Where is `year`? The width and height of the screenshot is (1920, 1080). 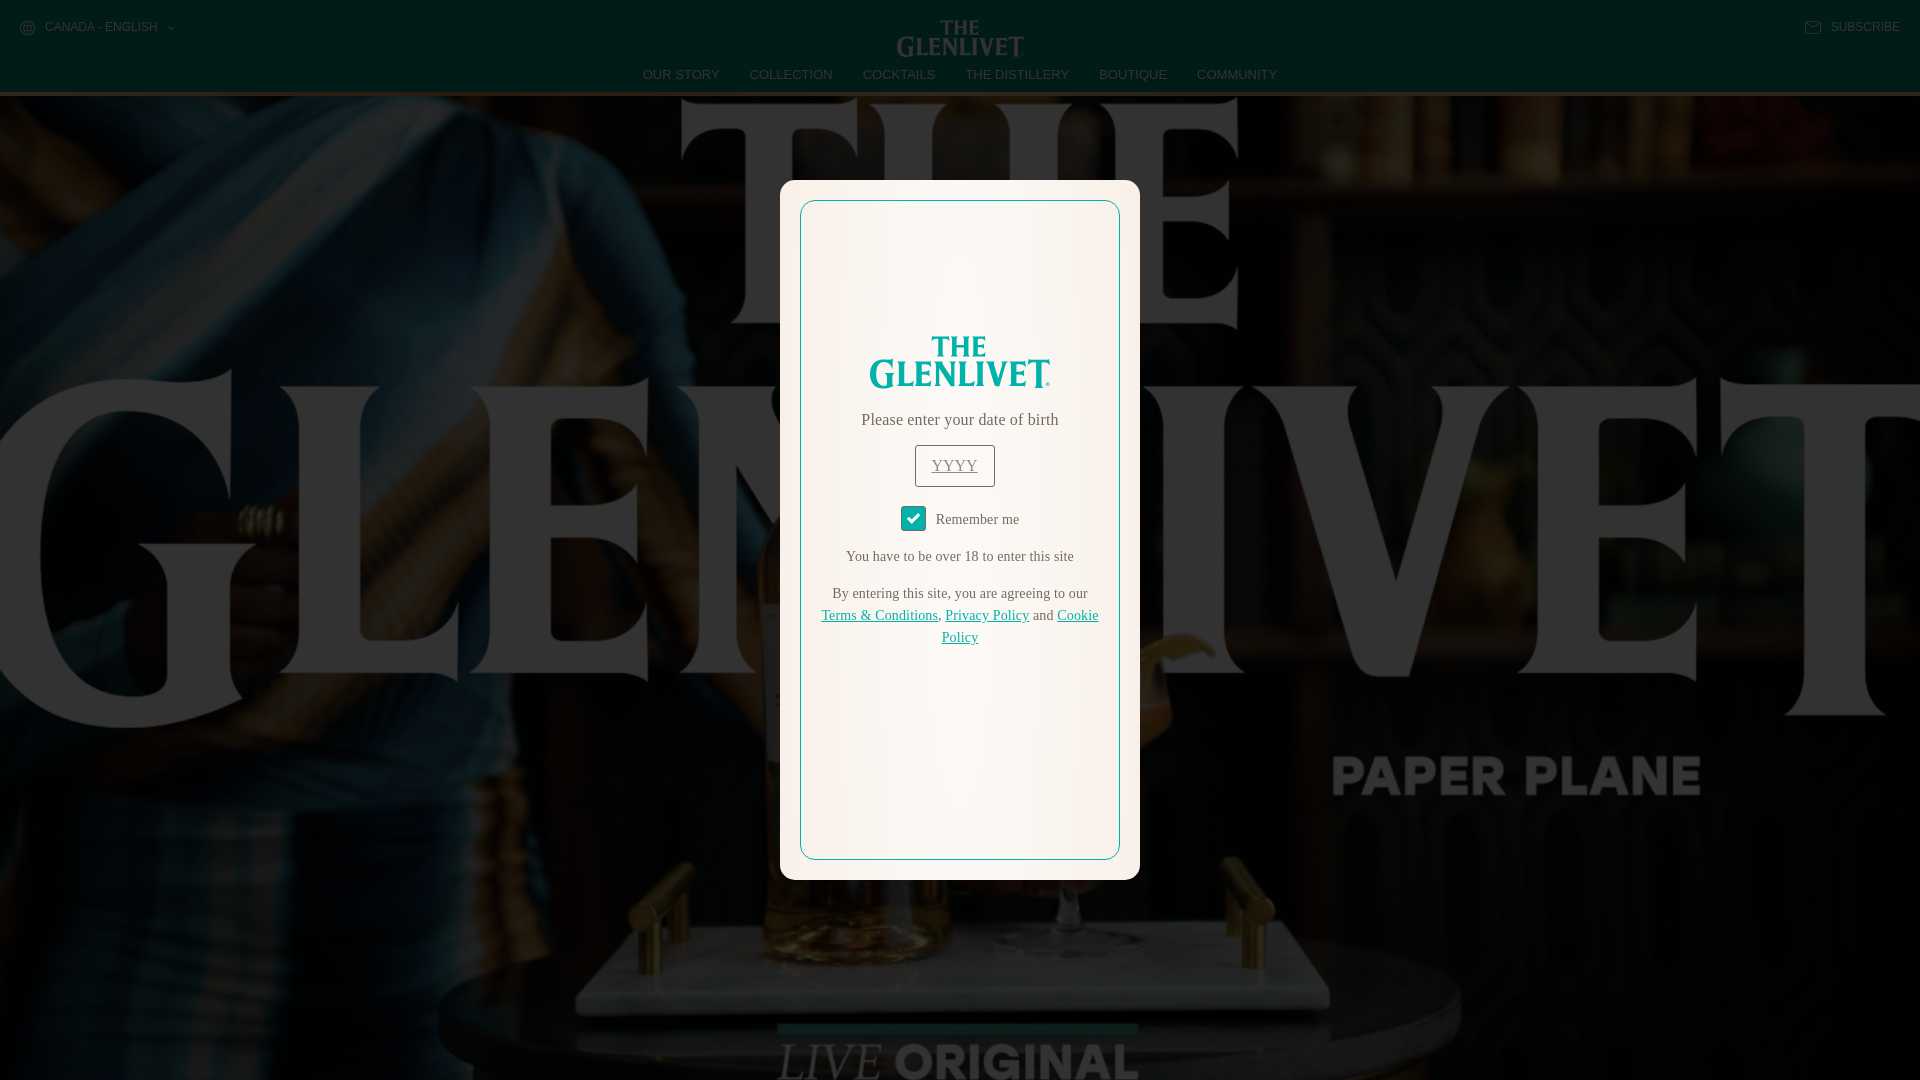
year is located at coordinates (954, 466).